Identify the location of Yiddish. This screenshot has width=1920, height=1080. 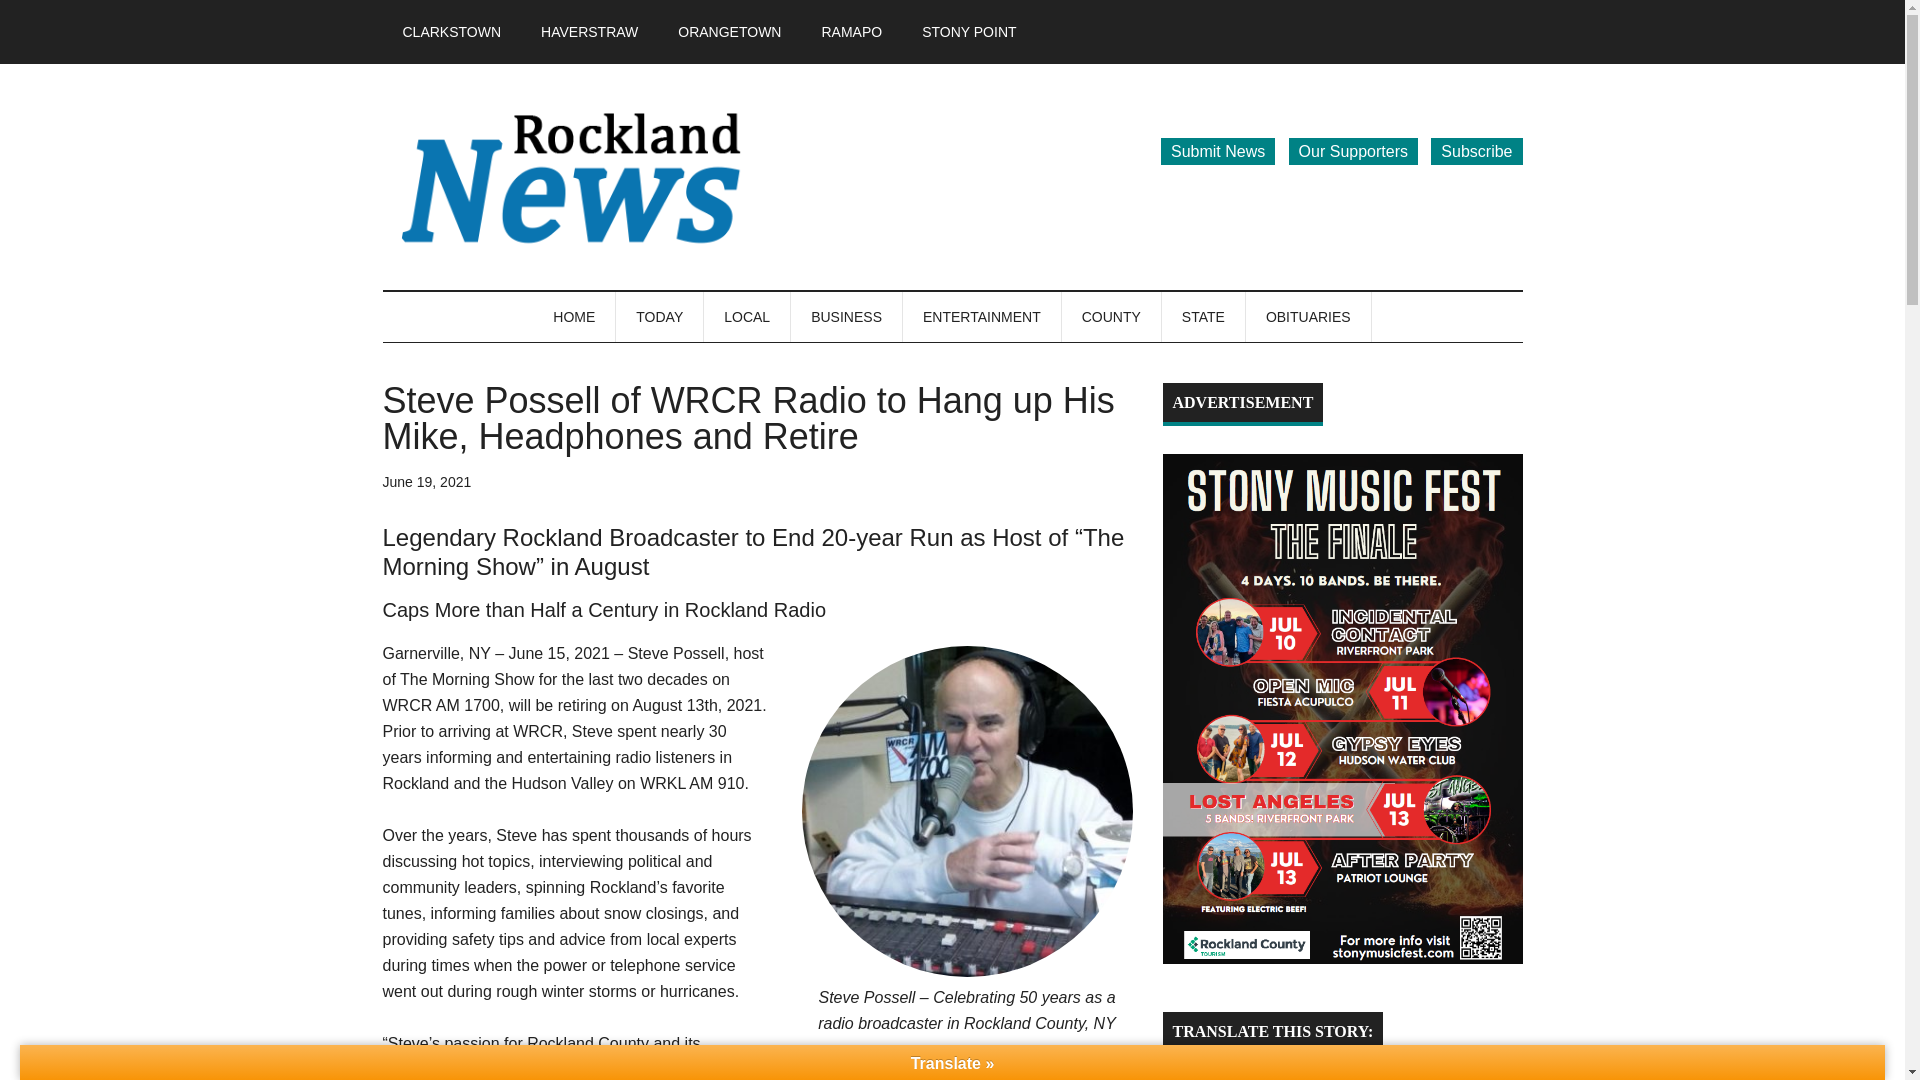
(1250, 1066).